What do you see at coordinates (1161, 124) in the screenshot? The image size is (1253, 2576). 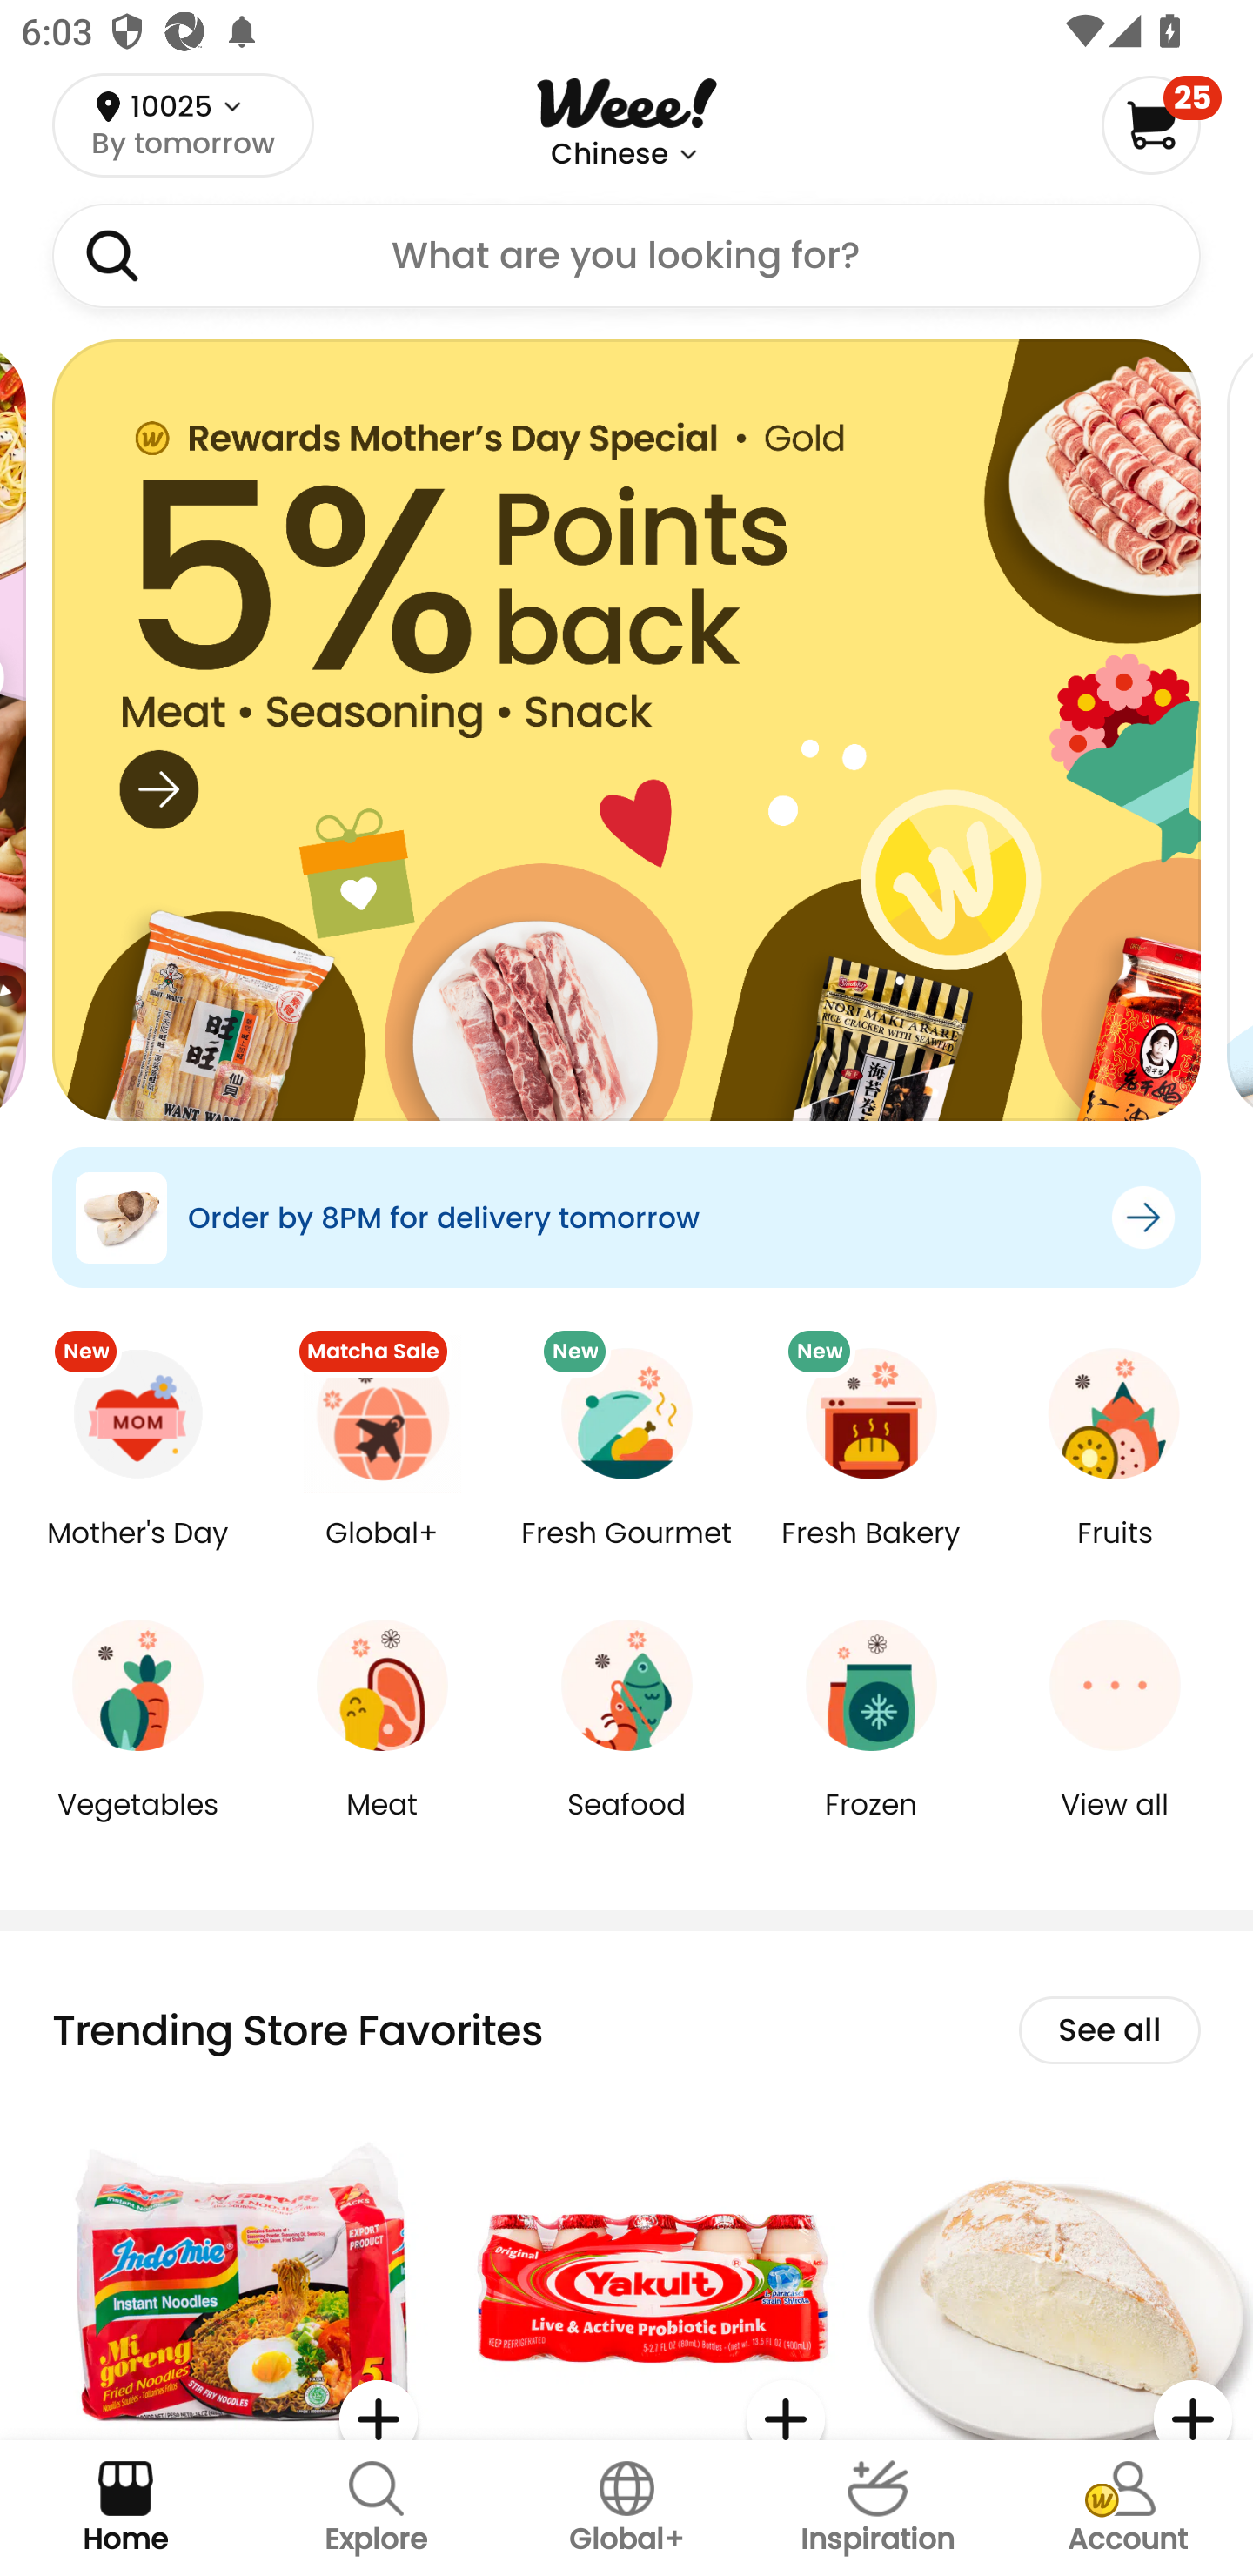 I see `25` at bounding box center [1161, 124].